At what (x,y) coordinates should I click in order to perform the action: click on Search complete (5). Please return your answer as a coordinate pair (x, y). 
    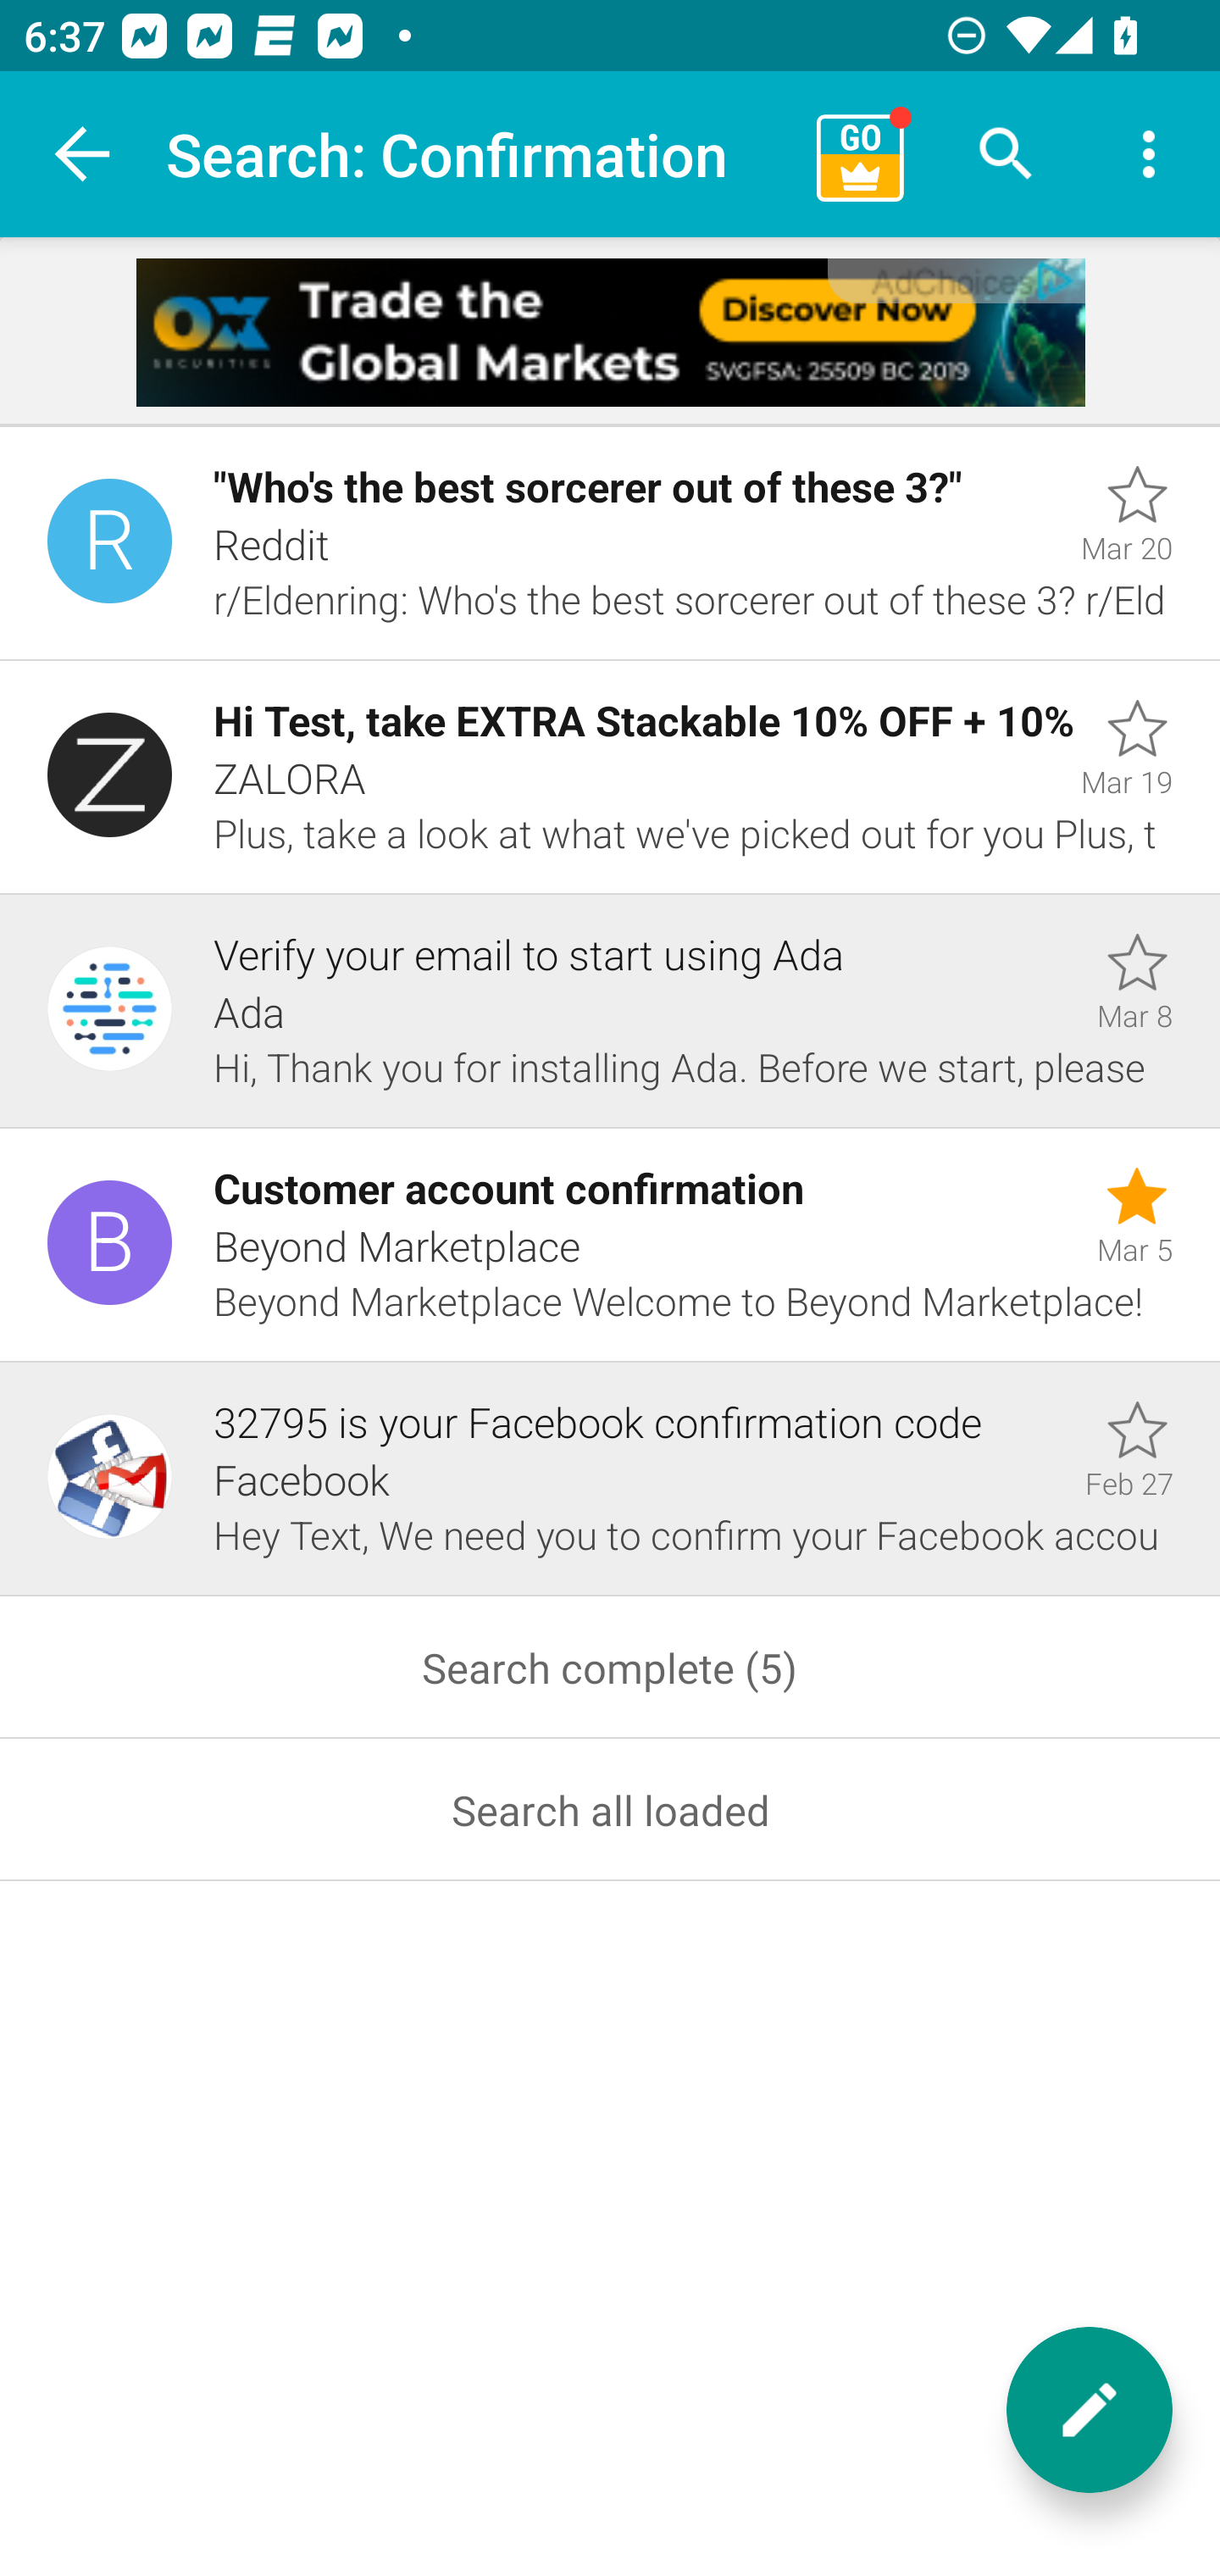
    Looking at the image, I should click on (610, 1668).